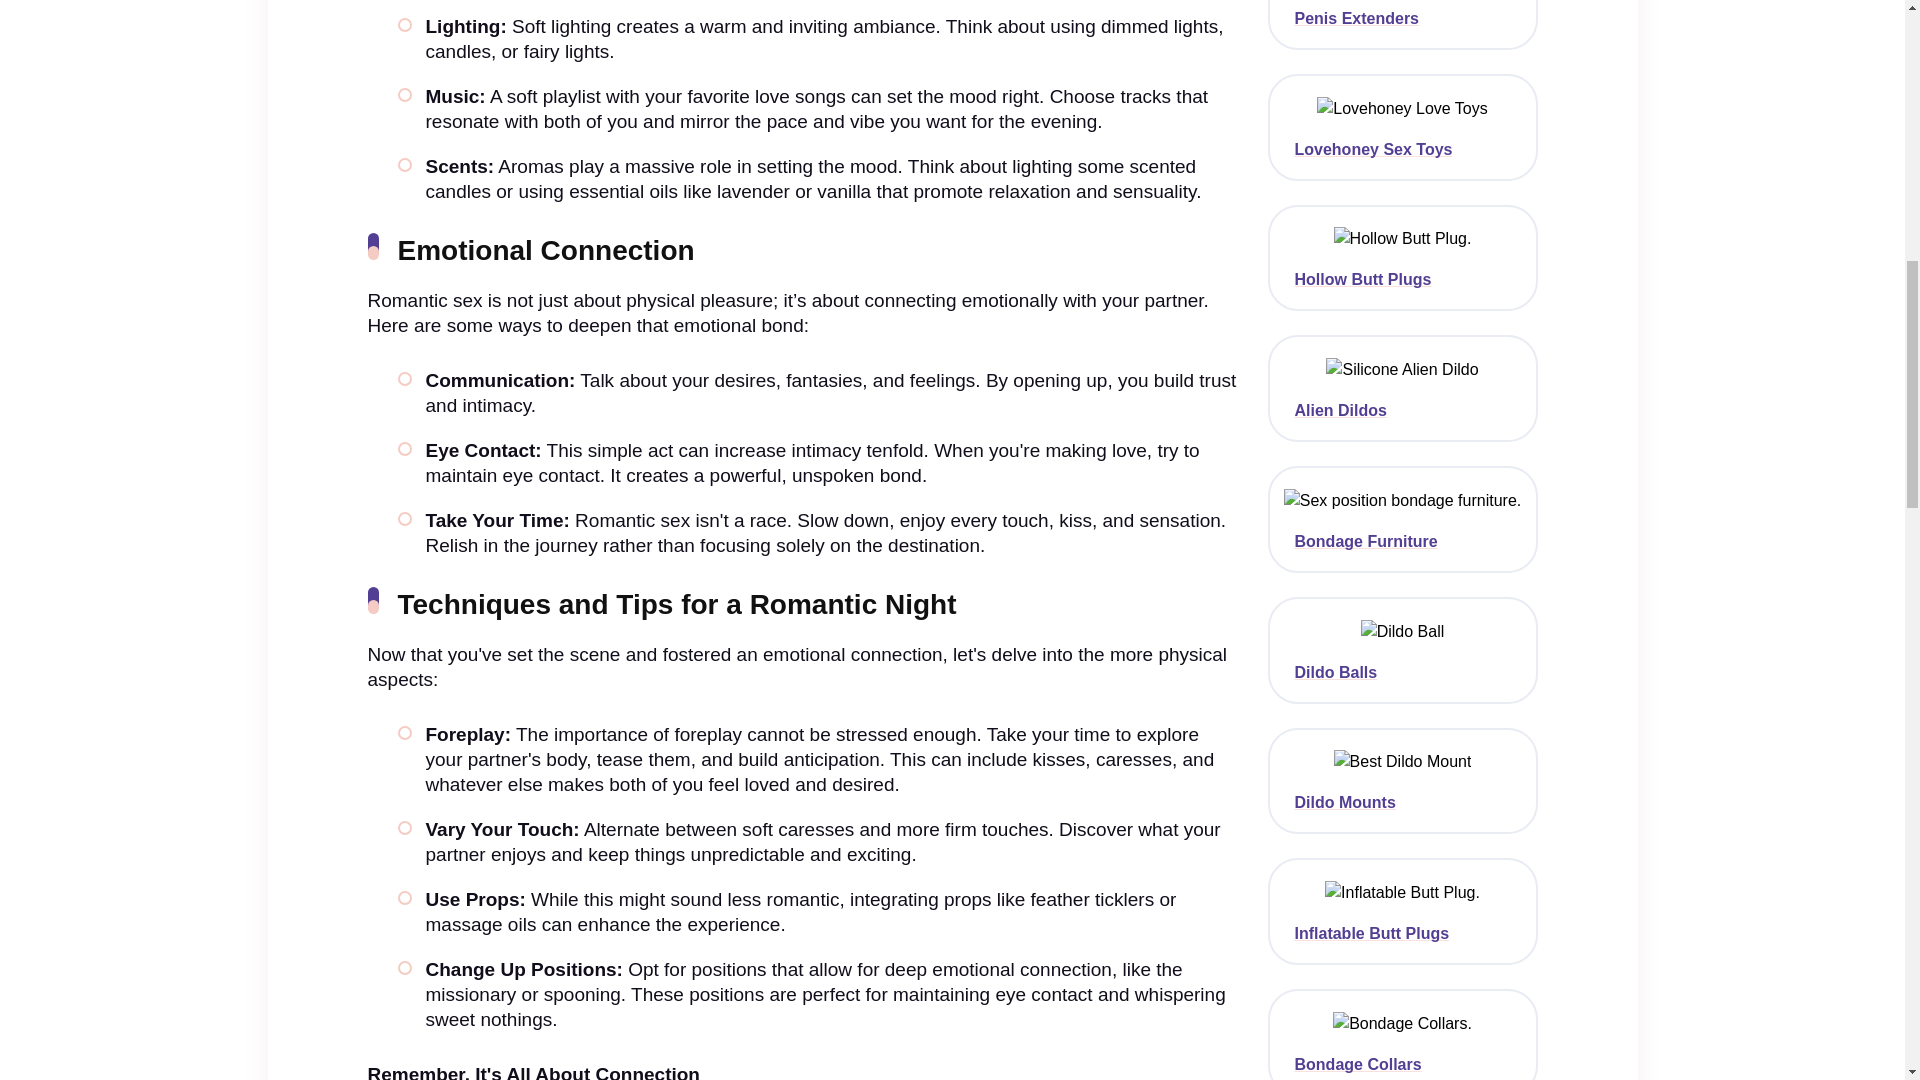  I want to click on Bondage Furniture, so click(1402, 542).